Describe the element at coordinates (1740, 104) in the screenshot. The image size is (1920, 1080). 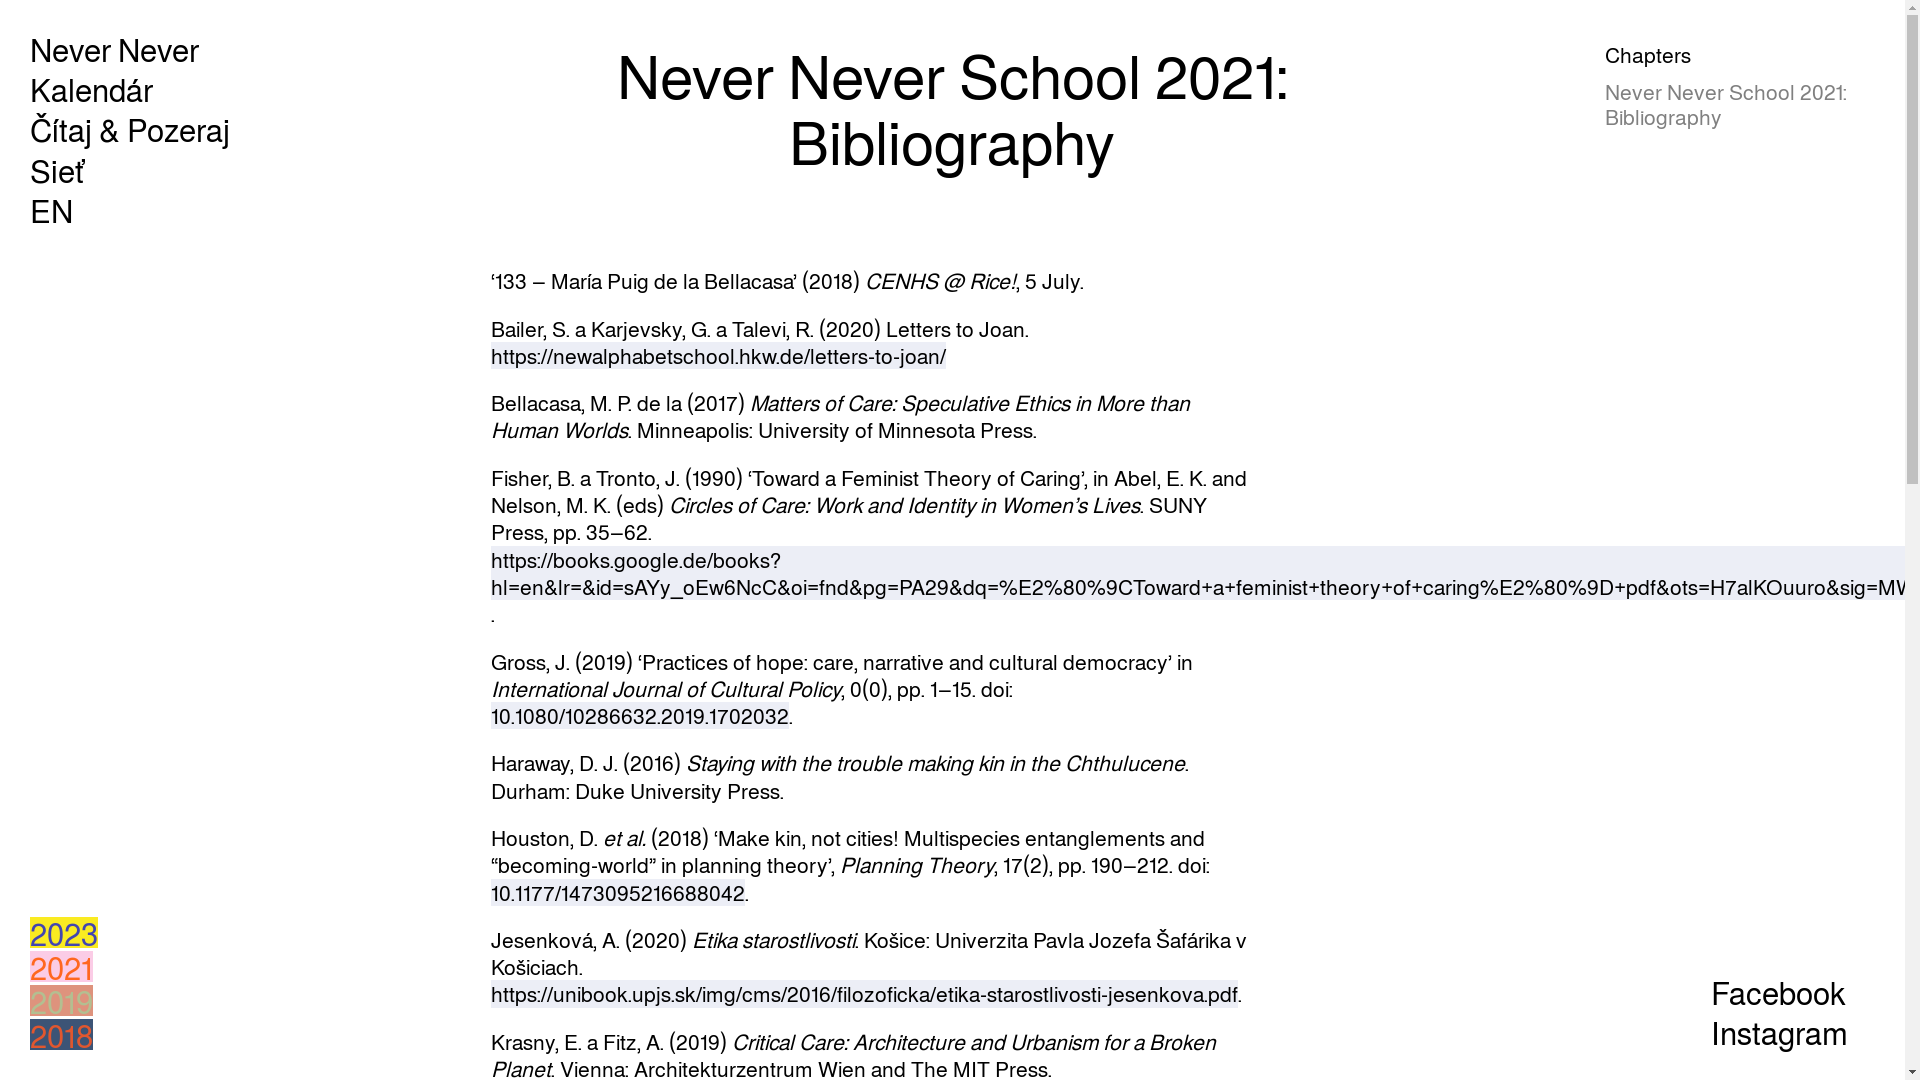
I see `Never Never School 2021: Bibliography` at that location.